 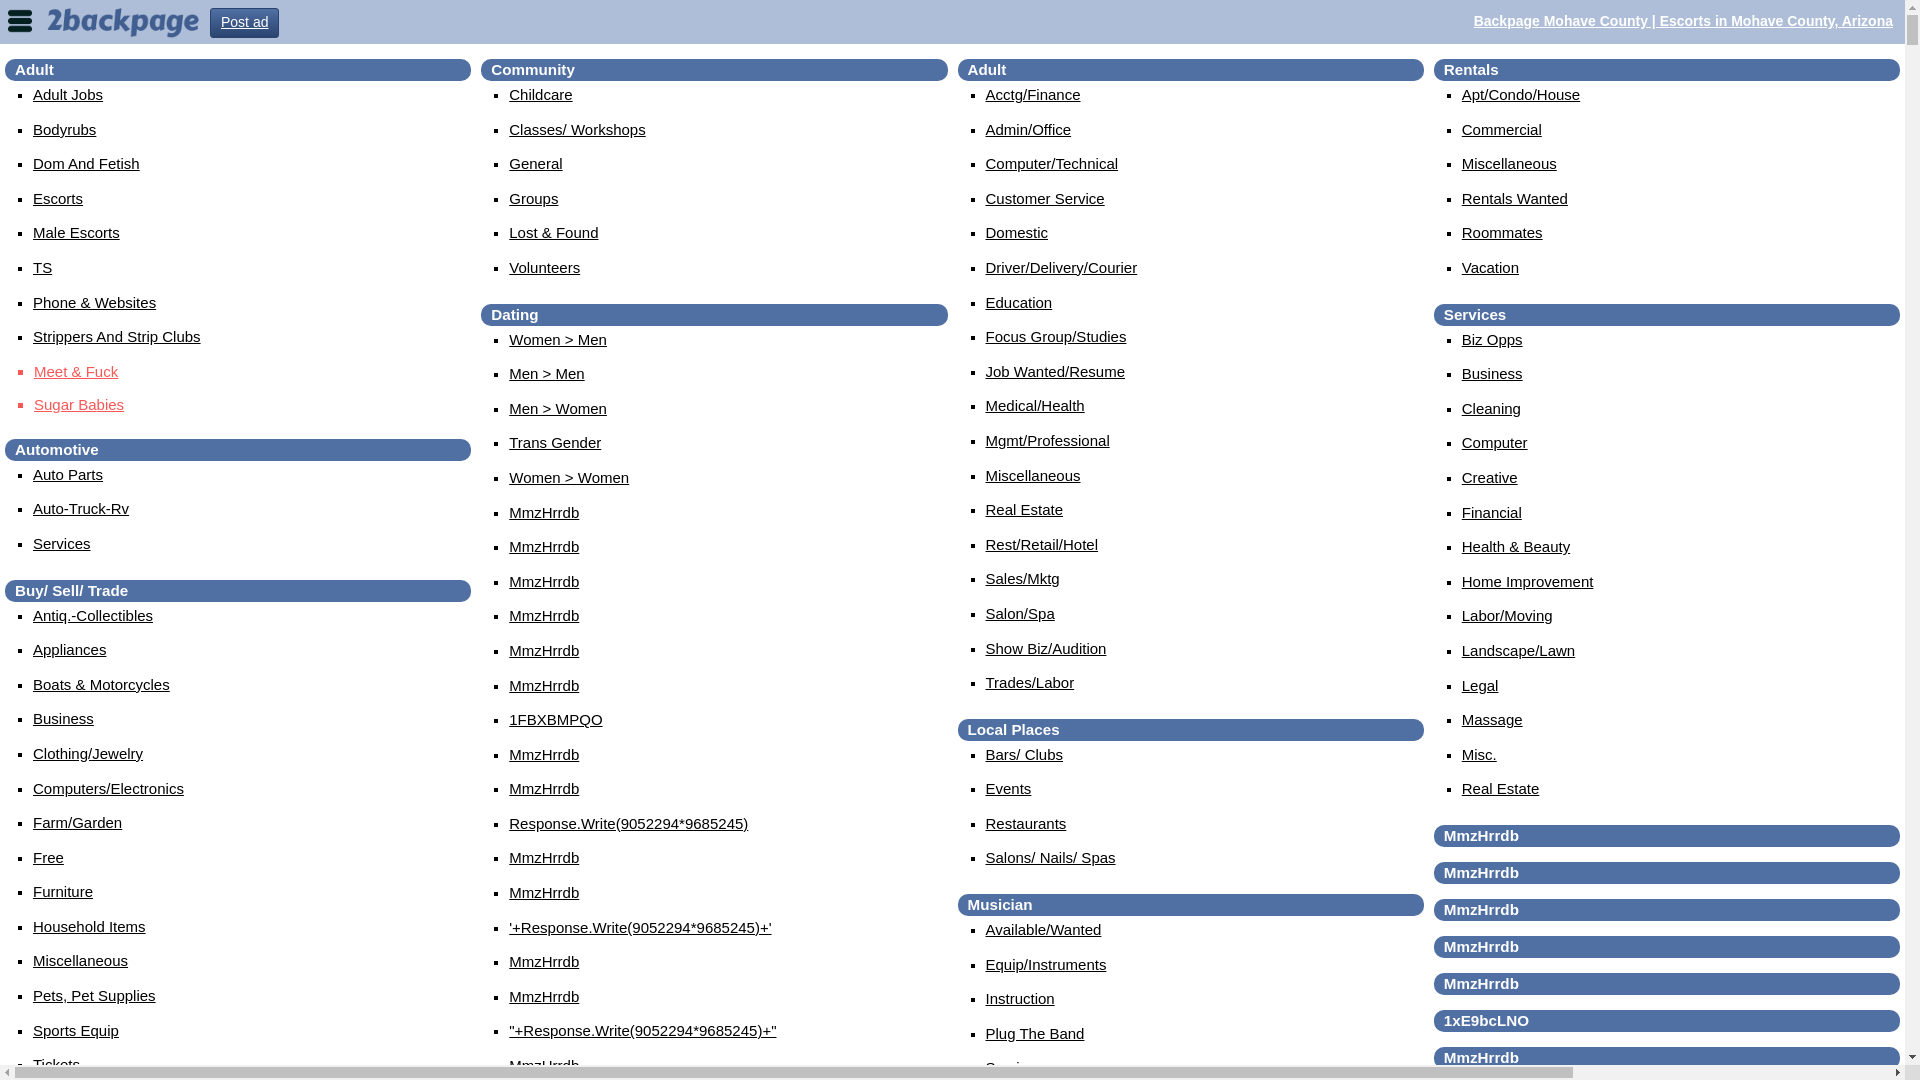 What do you see at coordinates (544, 962) in the screenshot?
I see `MmzHrrdb` at bounding box center [544, 962].